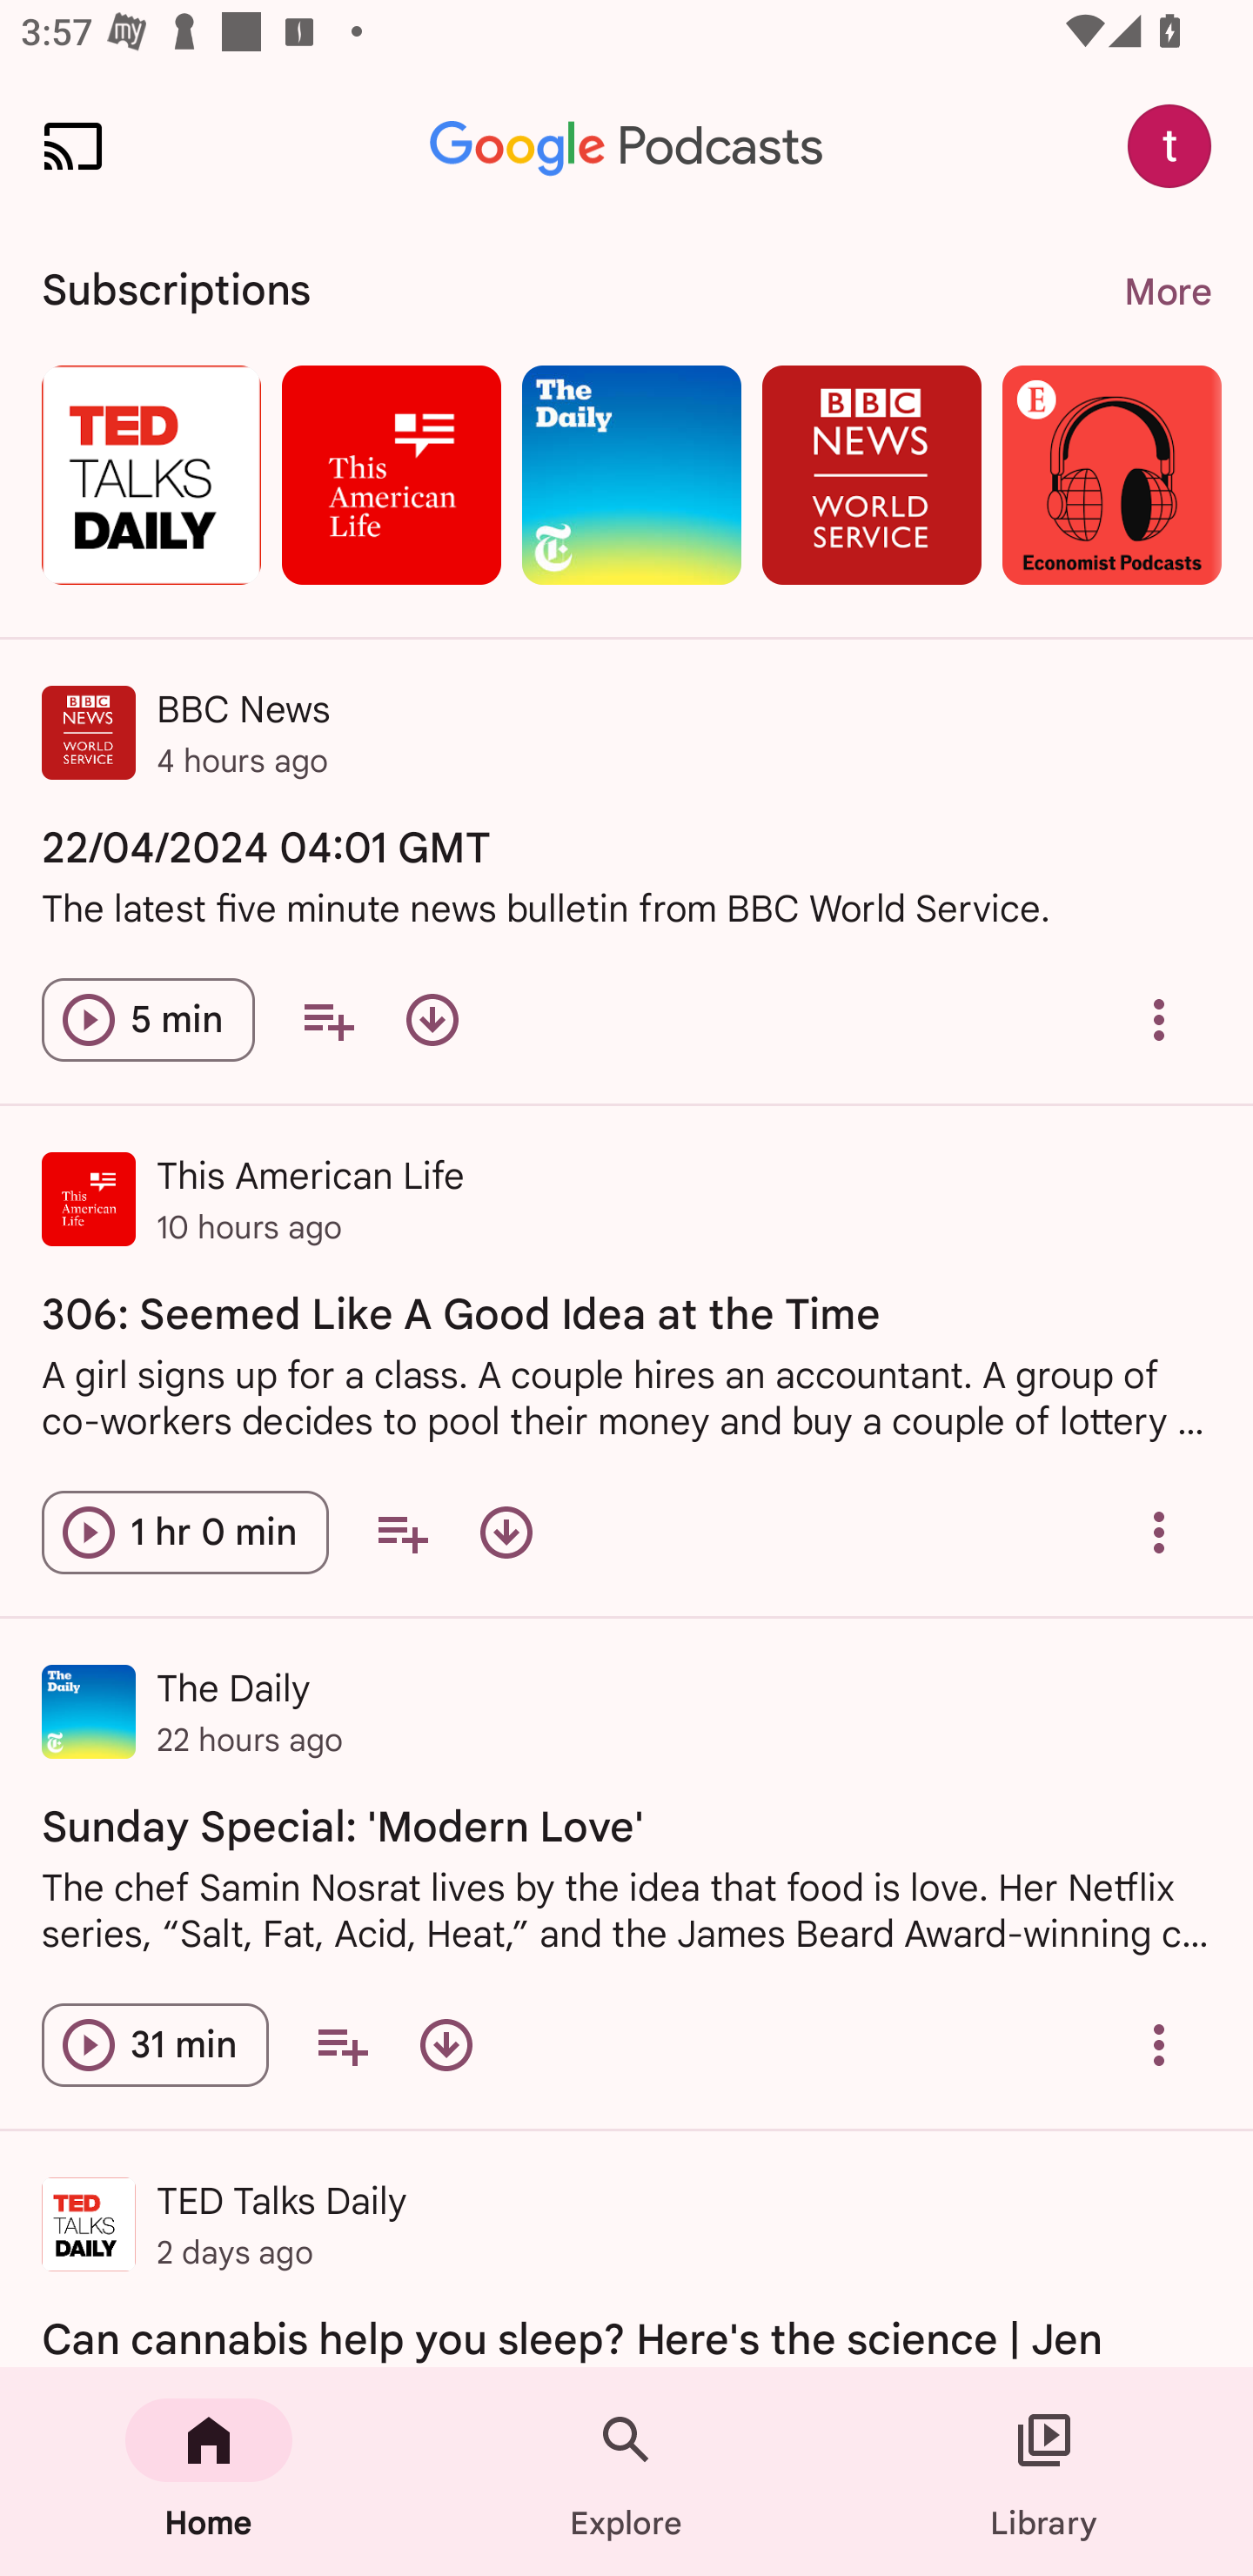  Describe the element at coordinates (327, 1020) in the screenshot. I see `Add to your queue` at that location.